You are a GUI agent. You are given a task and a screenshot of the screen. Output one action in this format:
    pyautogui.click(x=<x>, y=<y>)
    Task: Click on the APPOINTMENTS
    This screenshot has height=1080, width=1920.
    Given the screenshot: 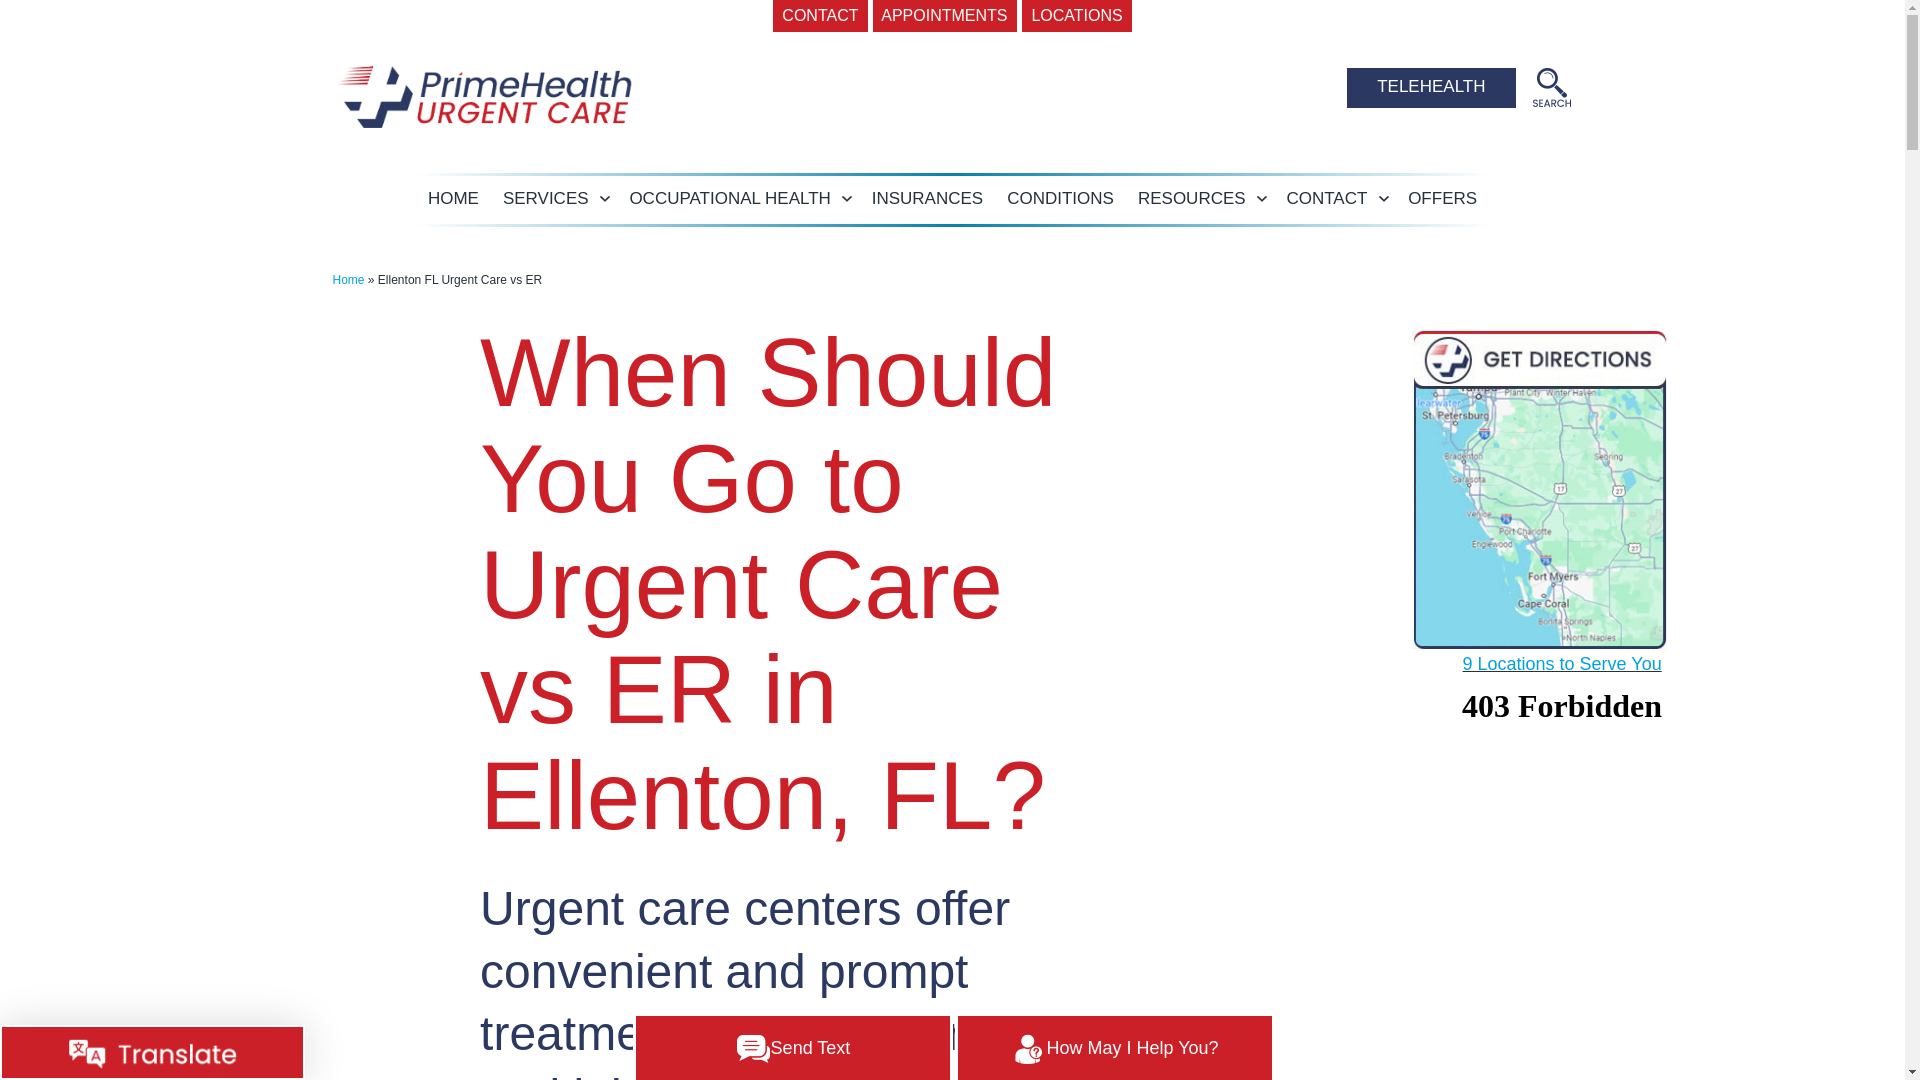 What is the action you would take?
    pyautogui.click(x=945, y=16)
    